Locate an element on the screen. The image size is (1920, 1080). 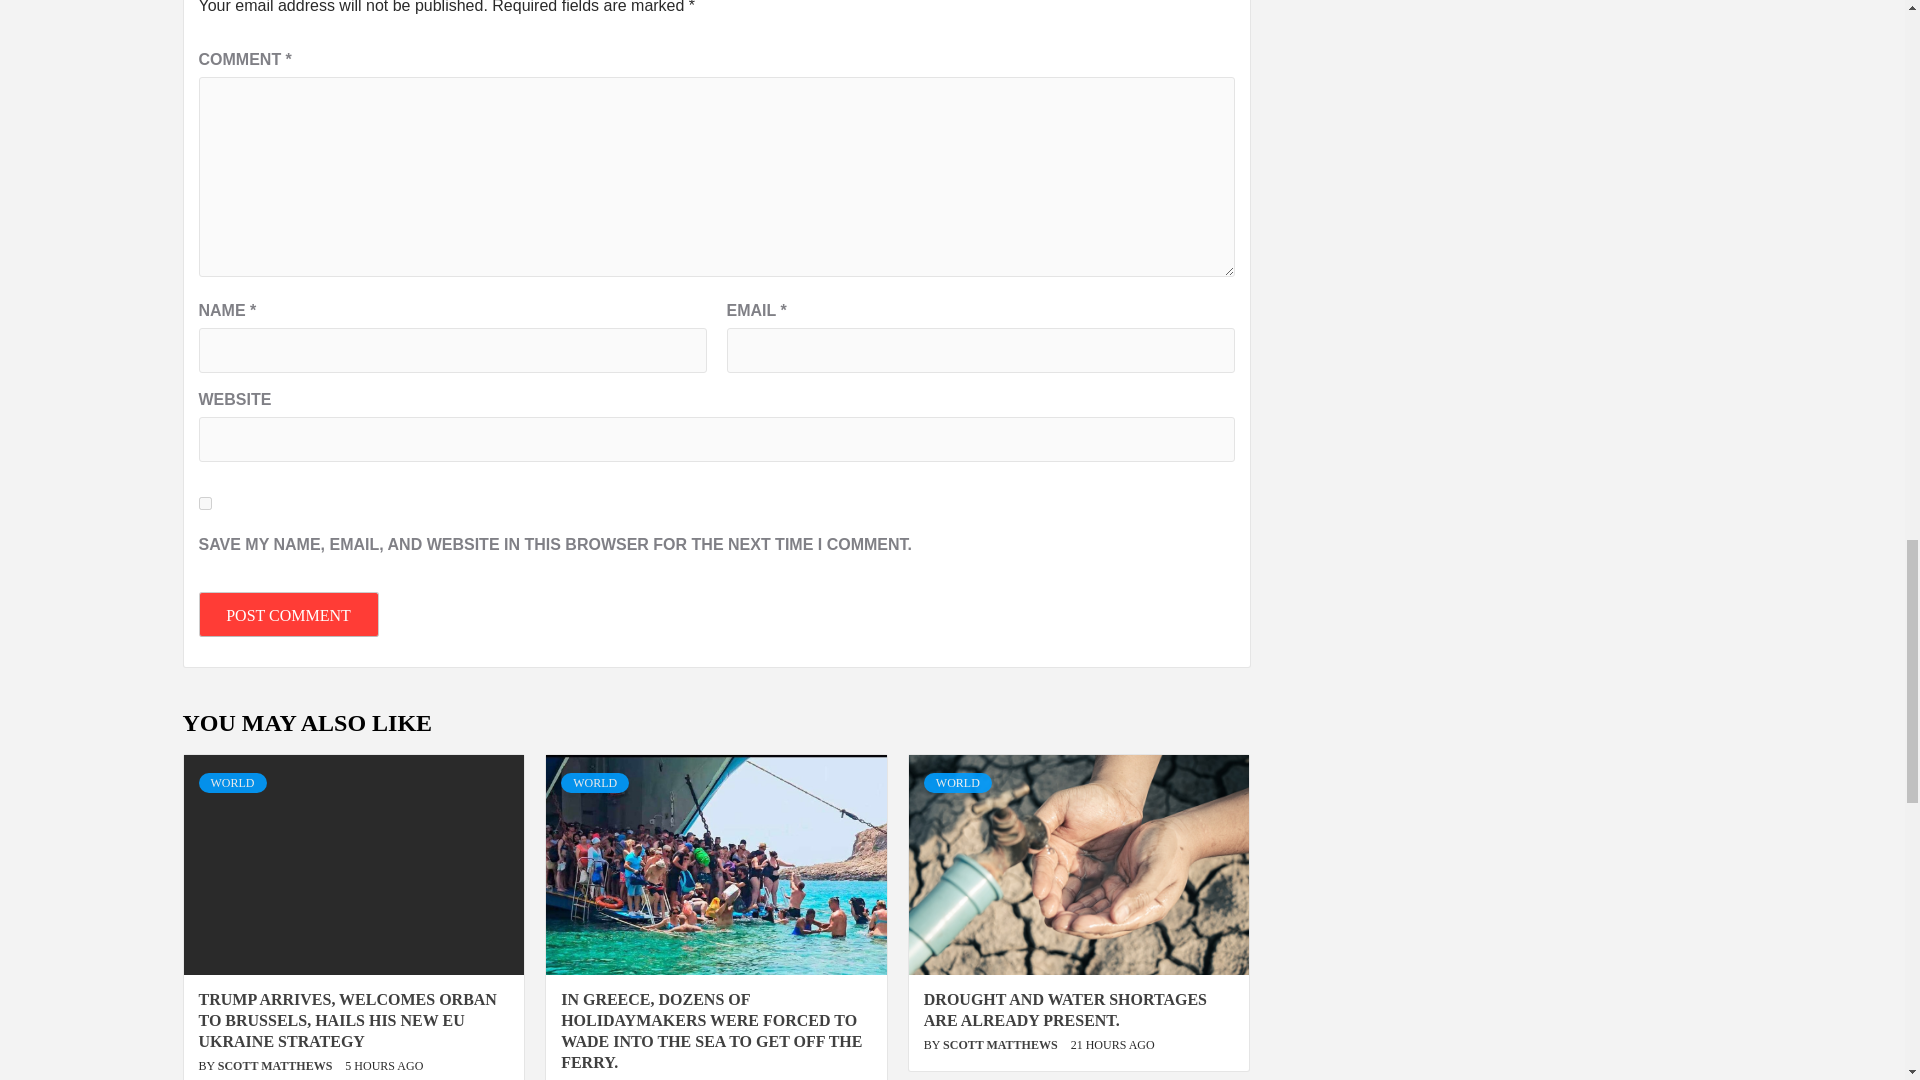
DROUGHT AND WATER SHORTAGES ARE ALREADY PRESENT. is located at coordinates (1065, 1010).